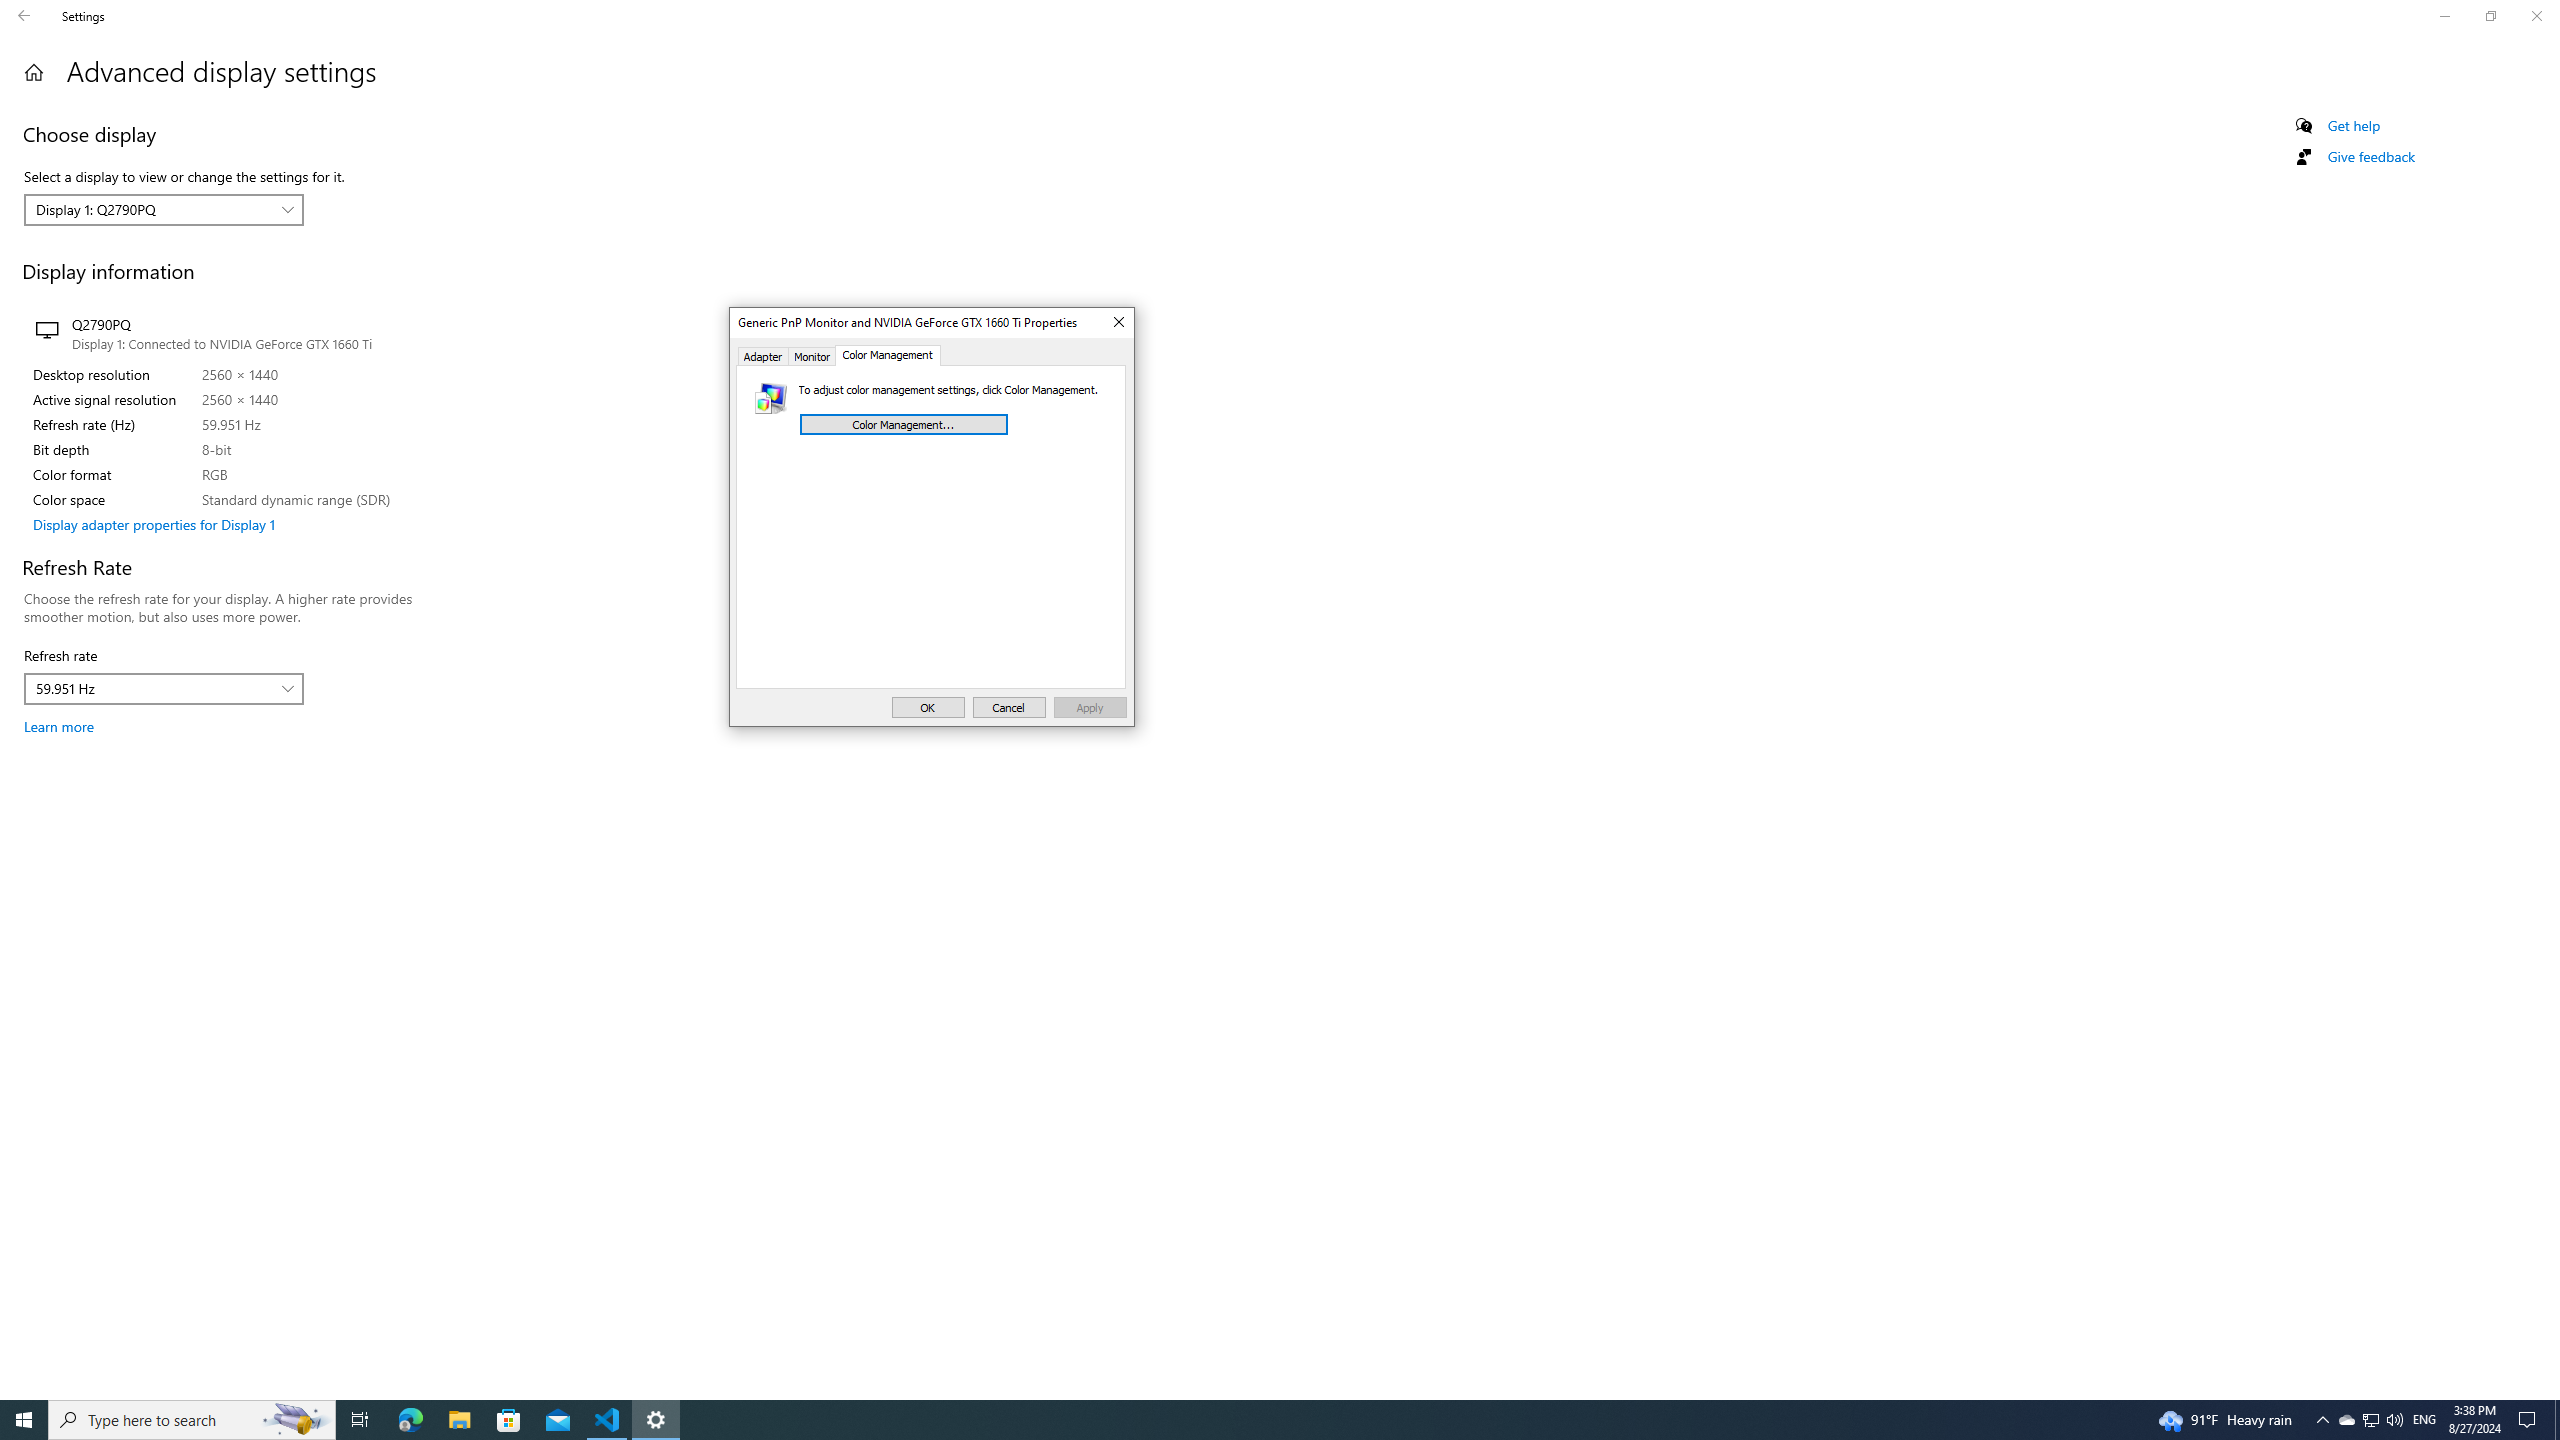 This screenshot has height=1440, width=2560. I want to click on Color Management, so click(656, 1420).